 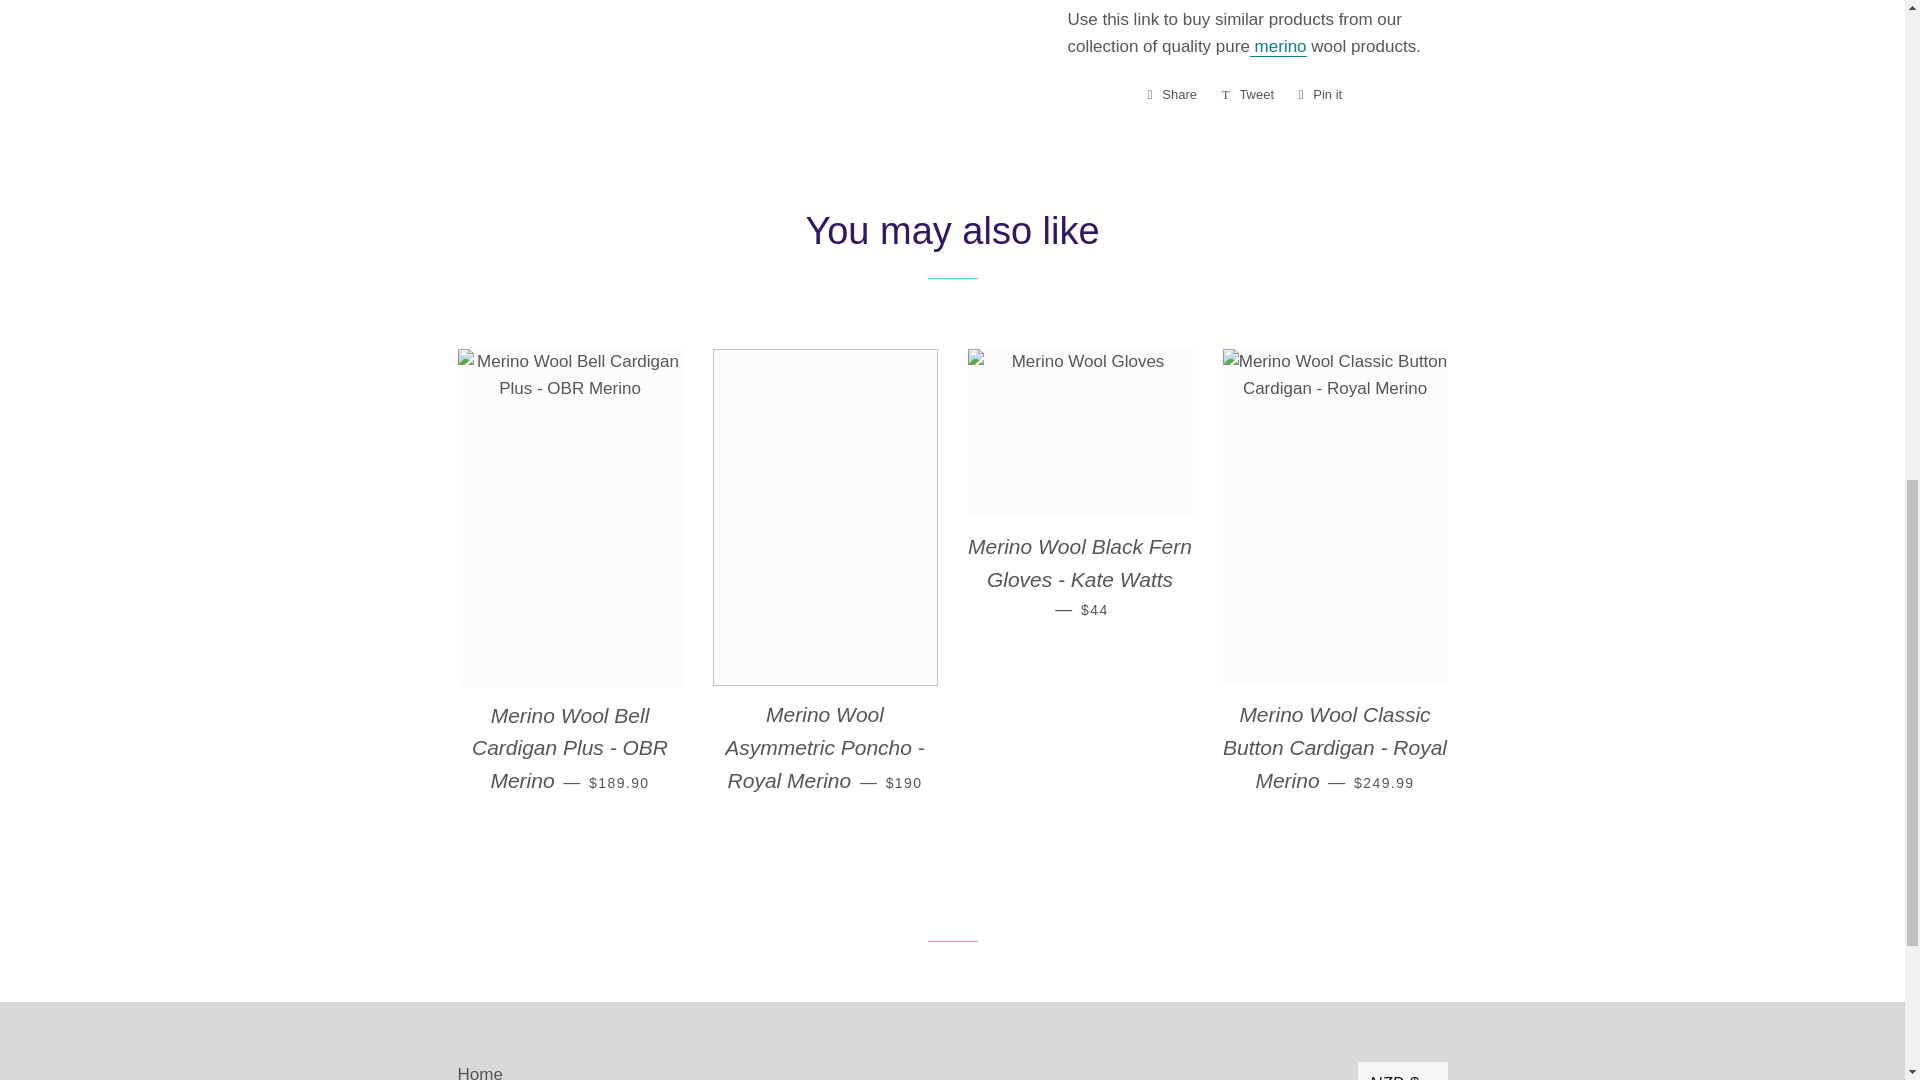 I want to click on Pure merino, so click(x=1278, y=46).